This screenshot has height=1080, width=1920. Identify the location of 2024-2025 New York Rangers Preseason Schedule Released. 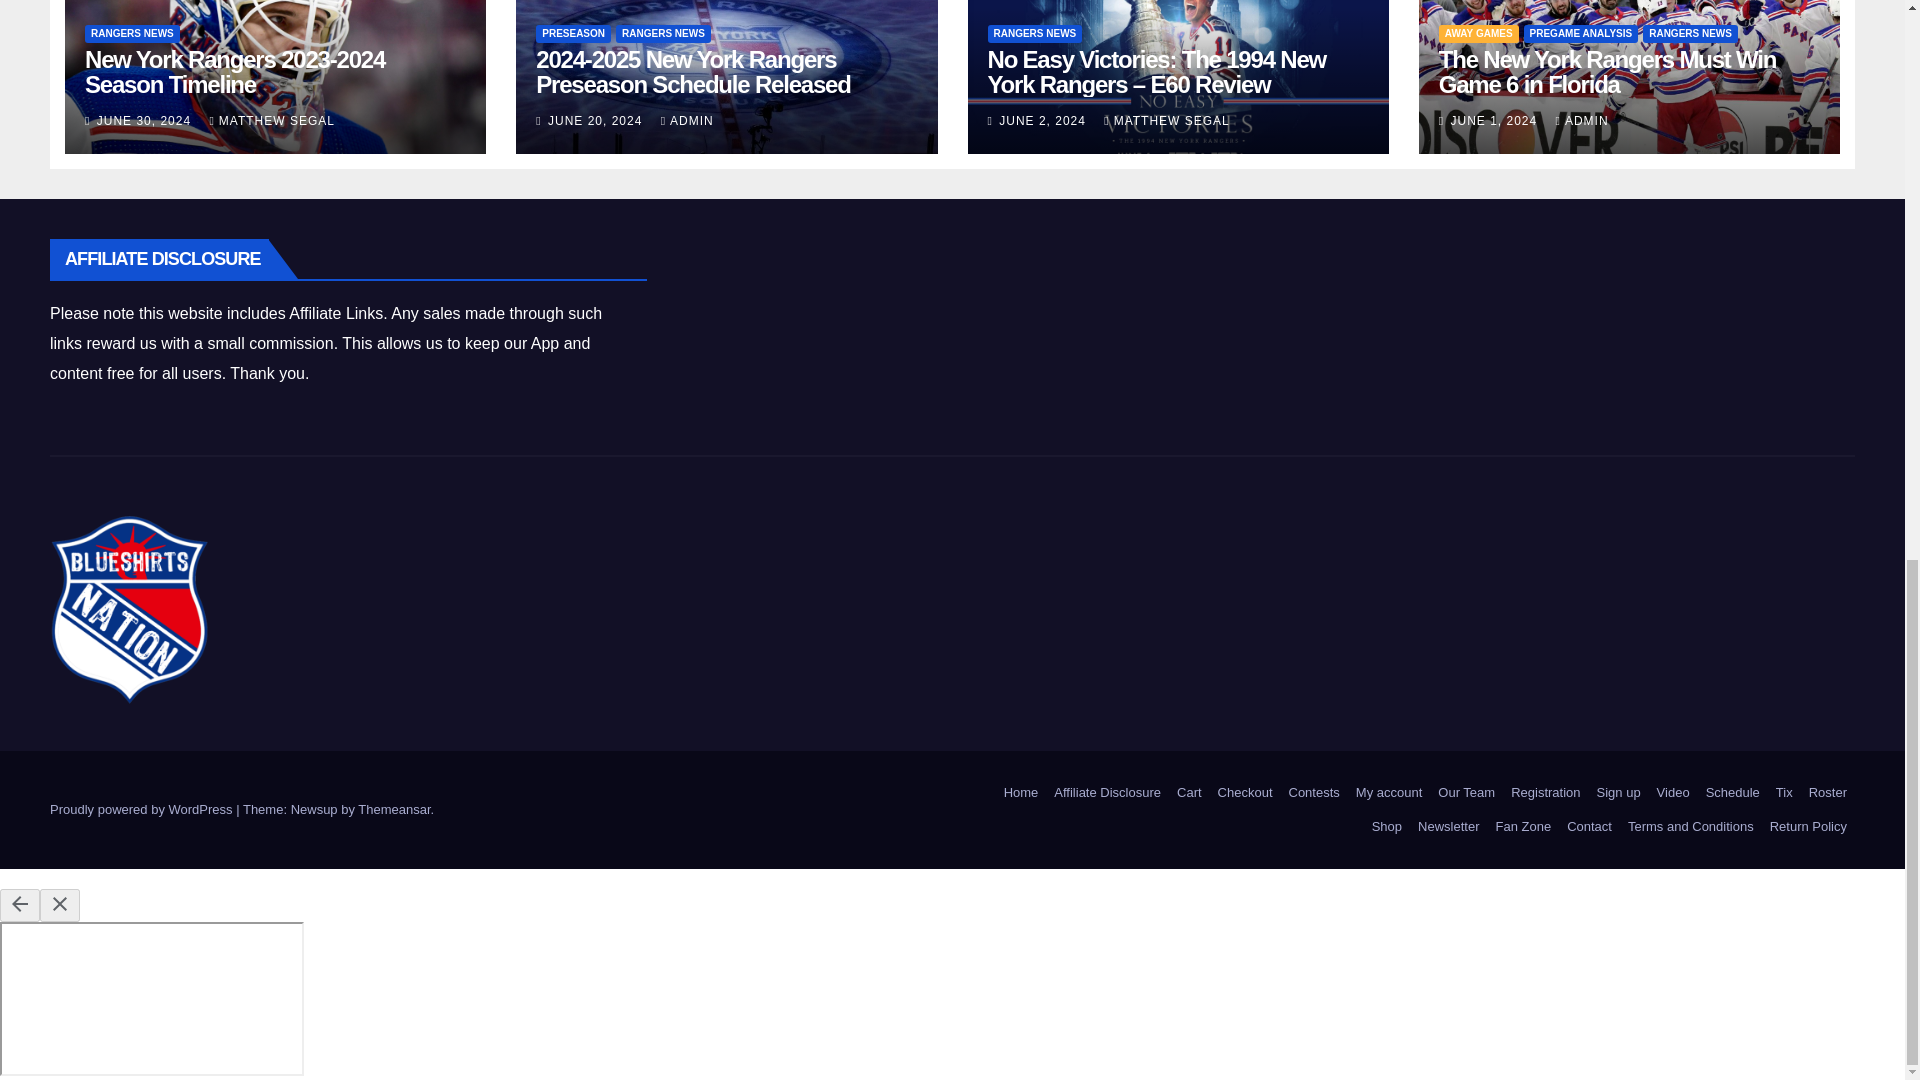
(692, 72).